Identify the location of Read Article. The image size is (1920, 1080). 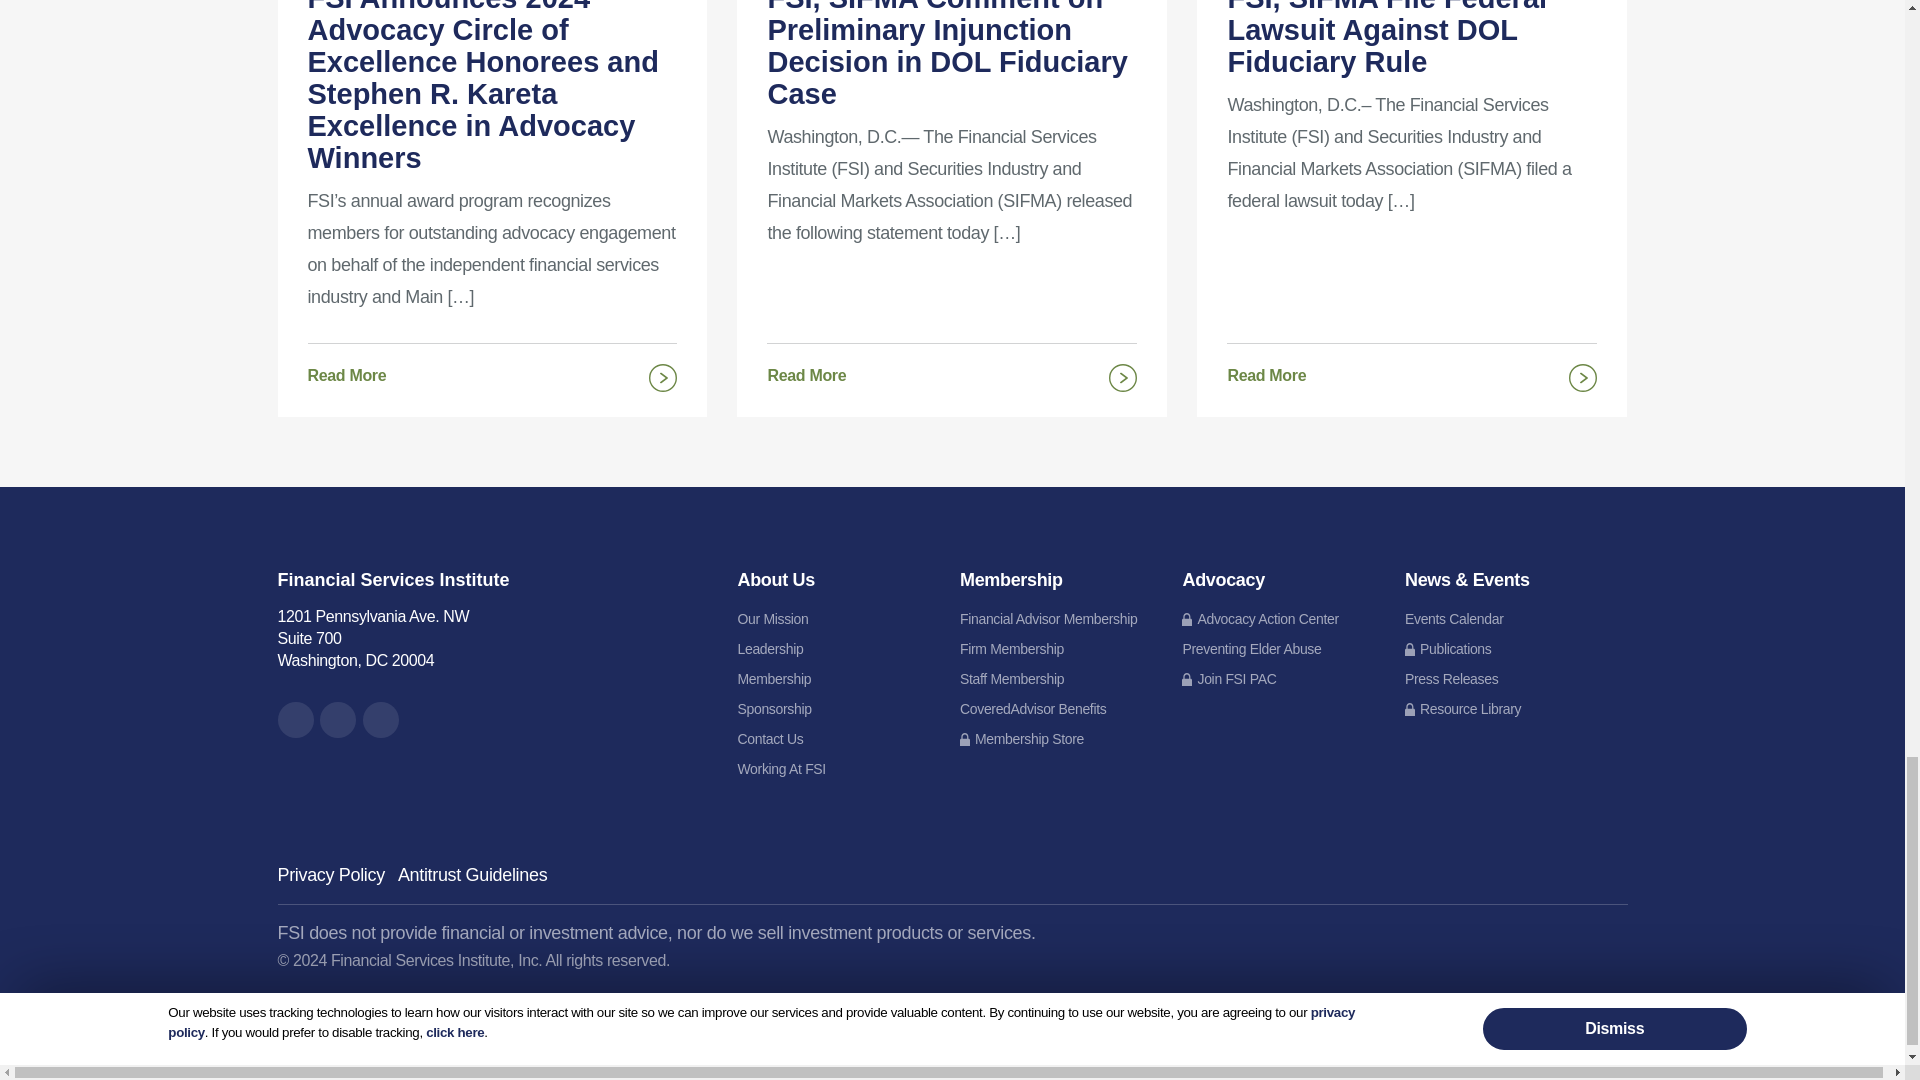
(951, 372).